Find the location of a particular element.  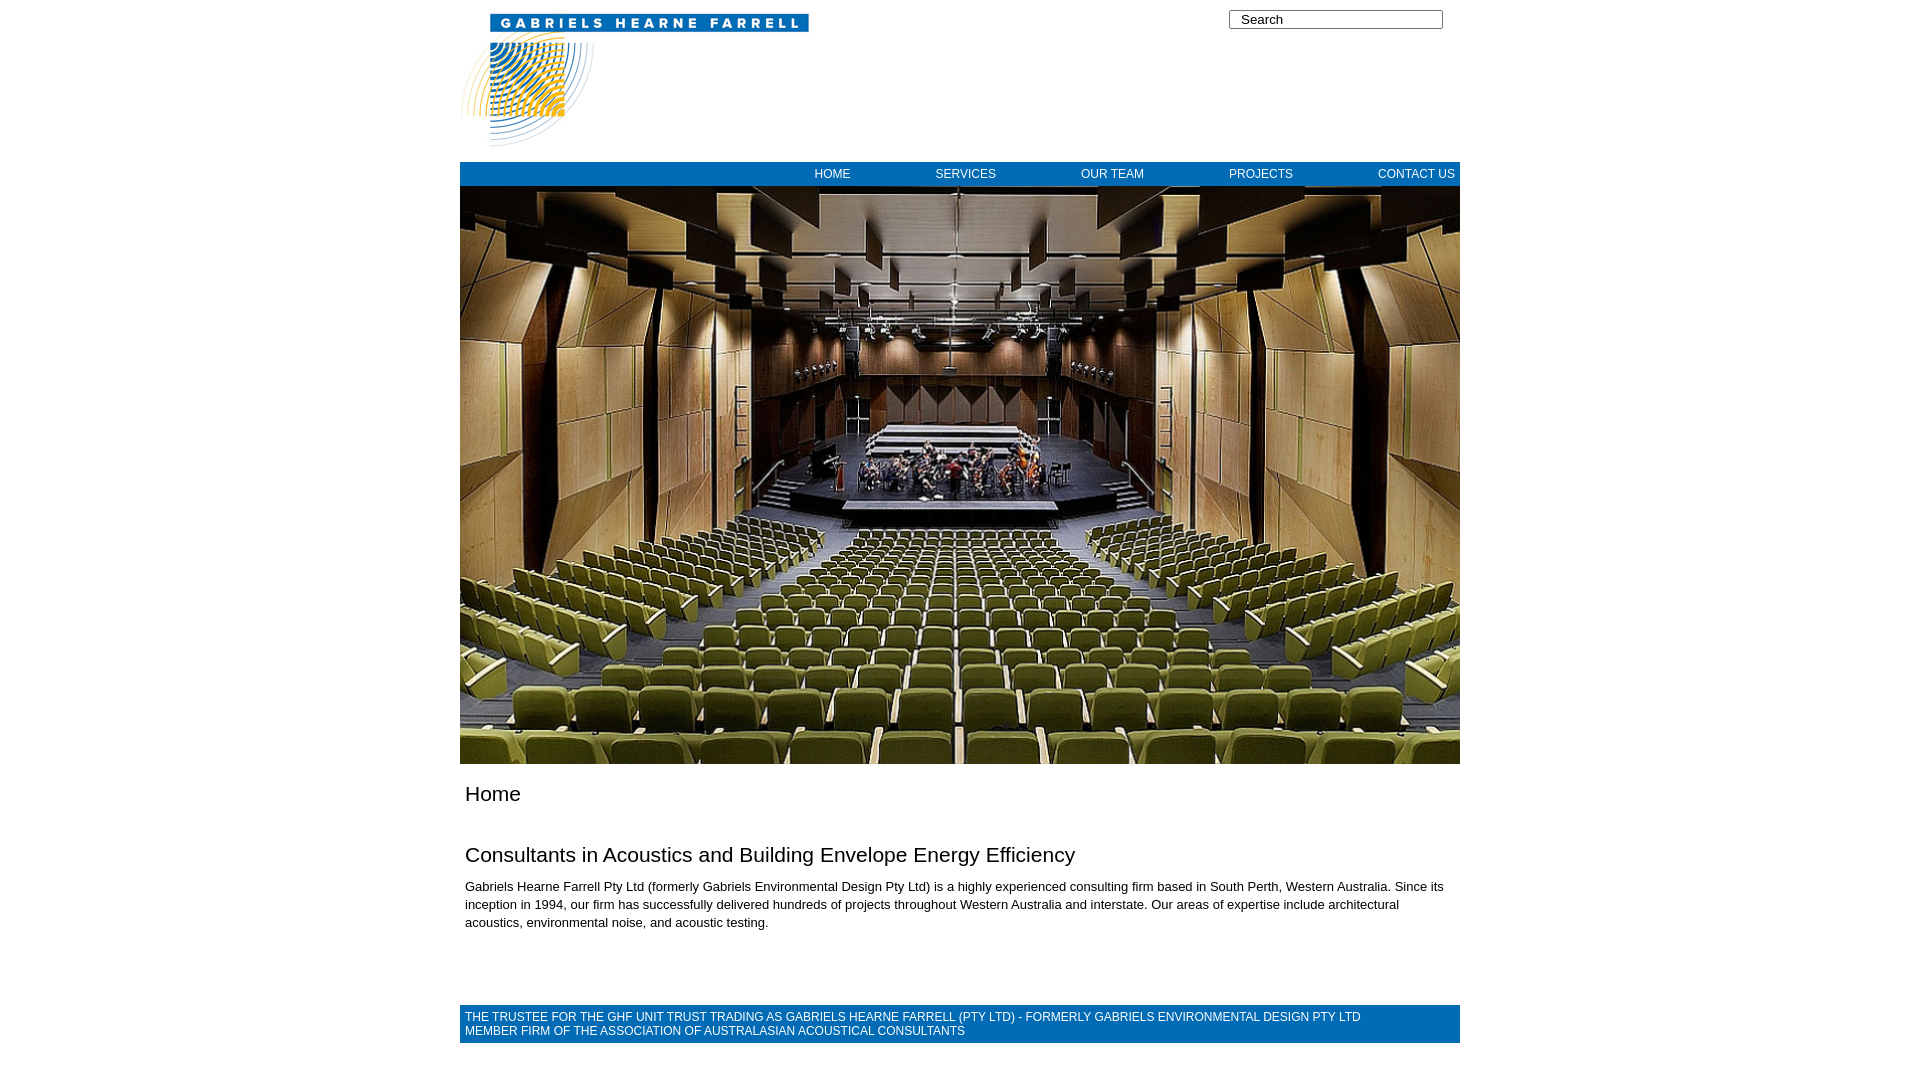

PROJECTS is located at coordinates (1224, 174).